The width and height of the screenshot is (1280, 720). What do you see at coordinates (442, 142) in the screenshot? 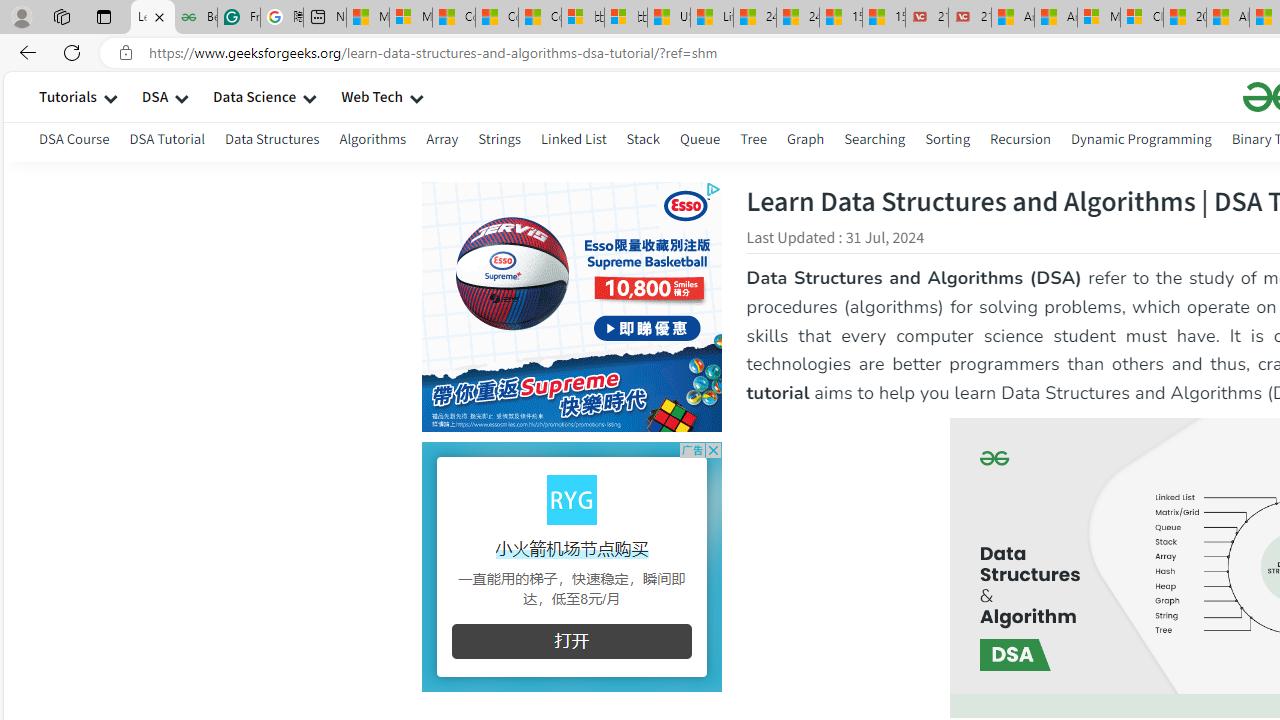
I see `Array` at bounding box center [442, 142].